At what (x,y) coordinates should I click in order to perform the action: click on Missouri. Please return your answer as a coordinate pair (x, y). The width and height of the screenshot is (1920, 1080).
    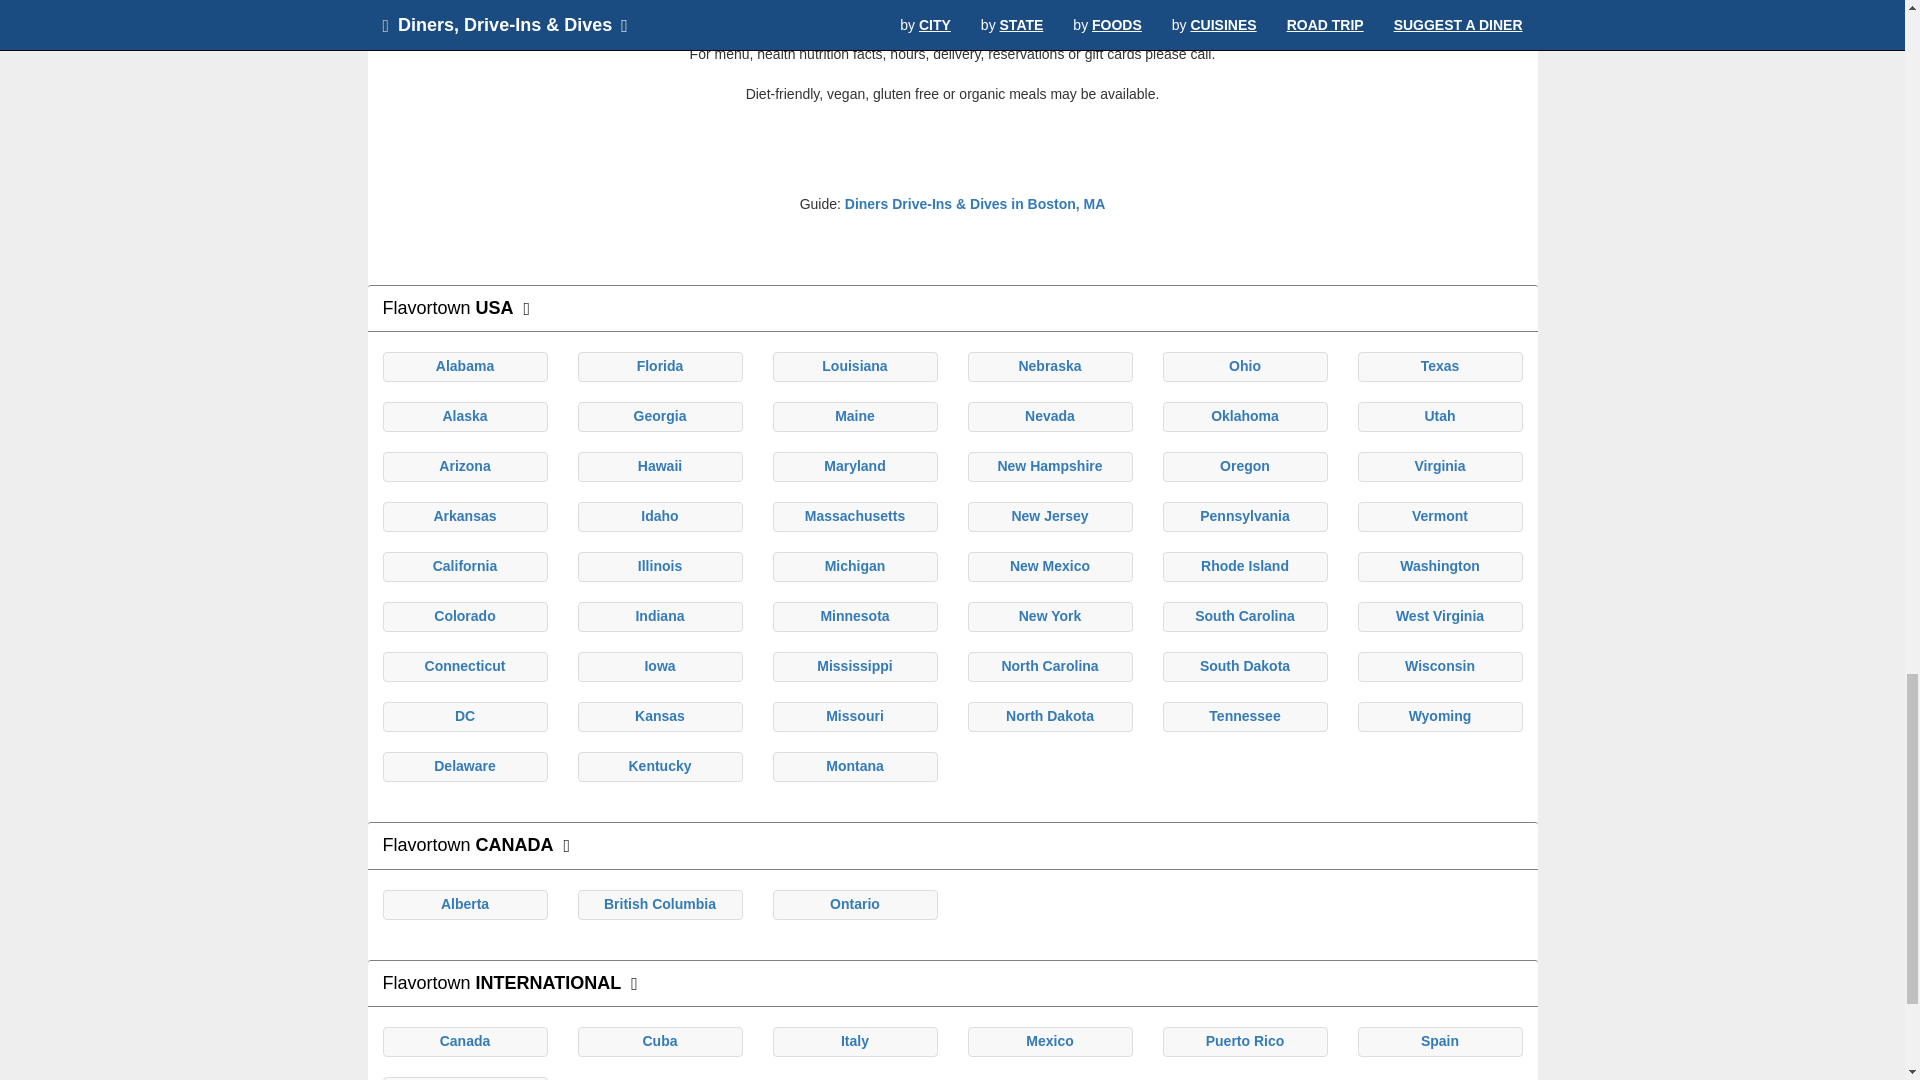
    Looking at the image, I should click on (854, 716).